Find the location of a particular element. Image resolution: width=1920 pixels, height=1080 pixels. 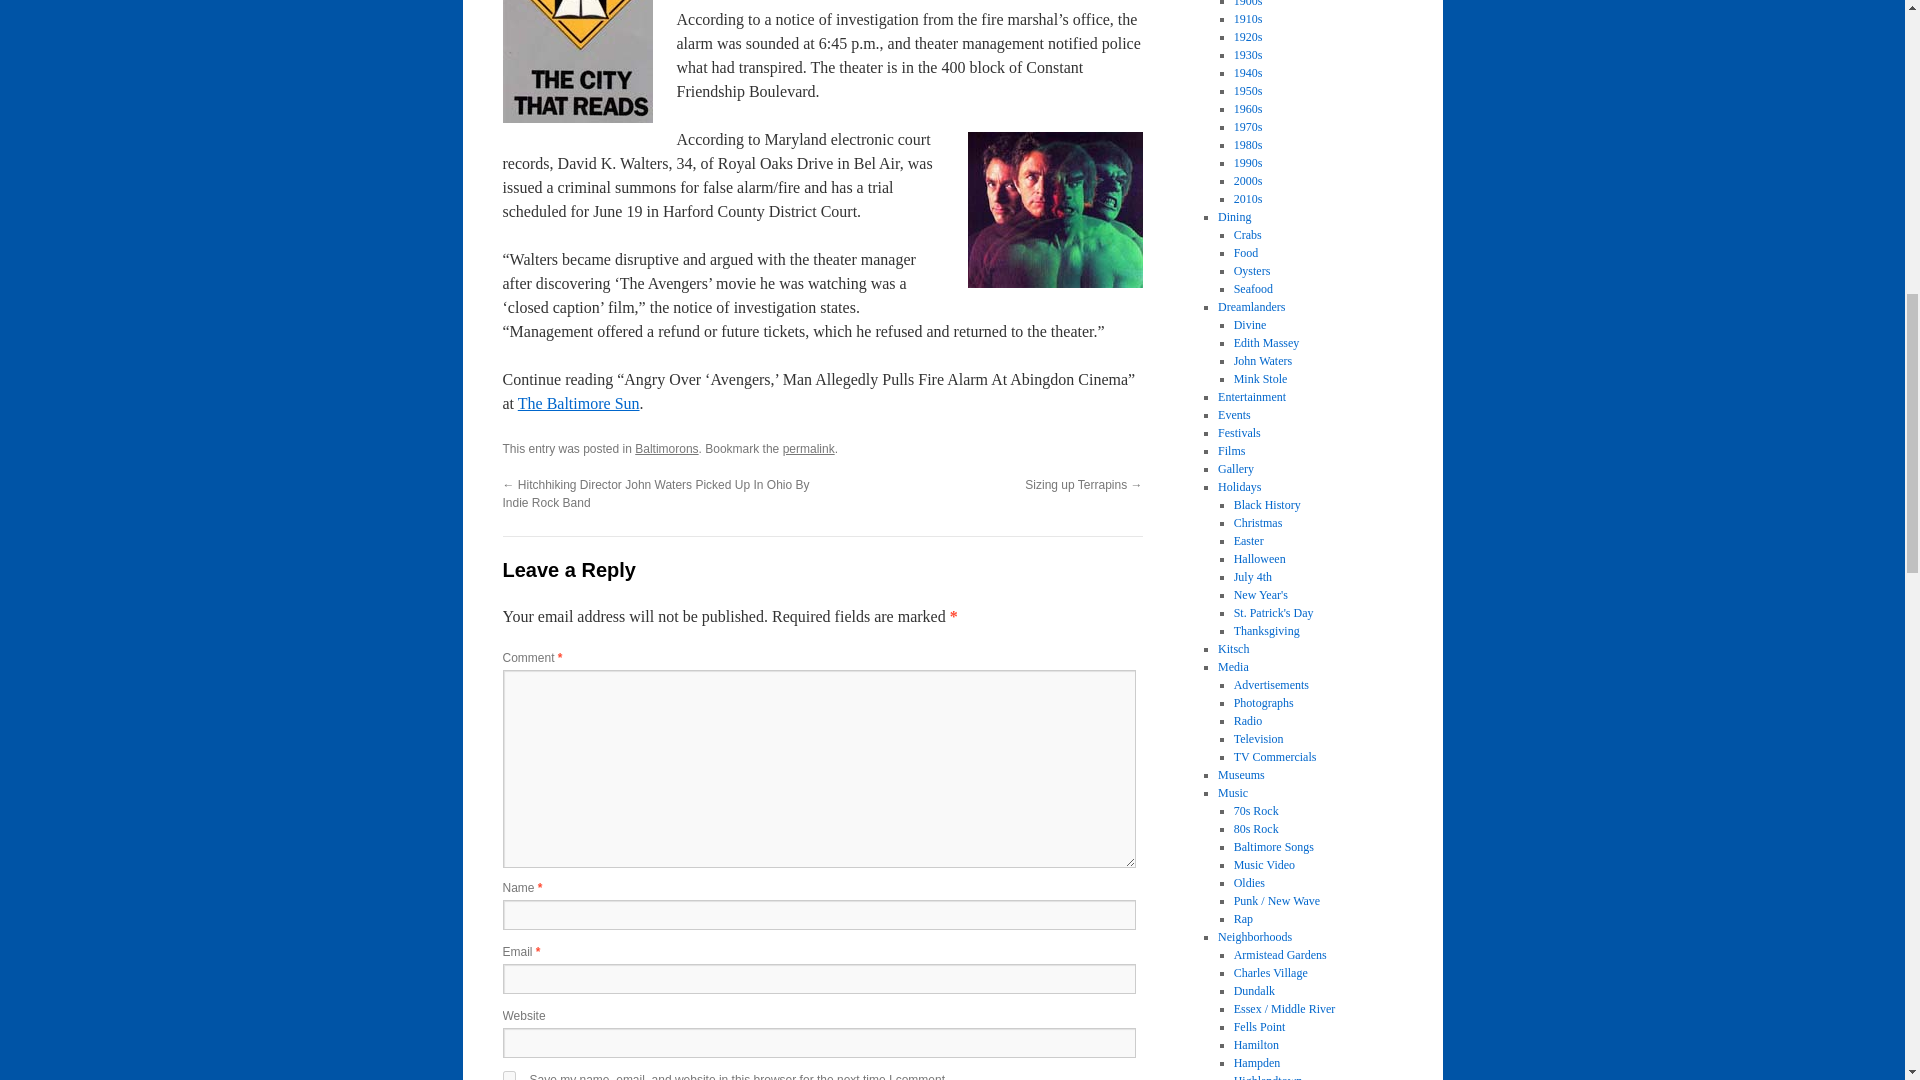

The Baltimore Sun is located at coordinates (578, 403).